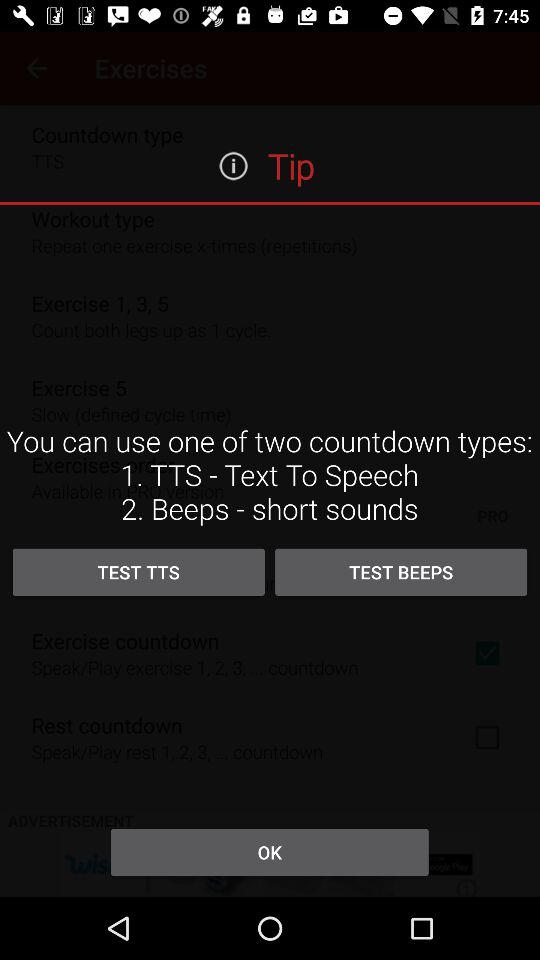 This screenshot has width=540, height=960. What do you see at coordinates (401, 572) in the screenshot?
I see `select the item on the right` at bounding box center [401, 572].